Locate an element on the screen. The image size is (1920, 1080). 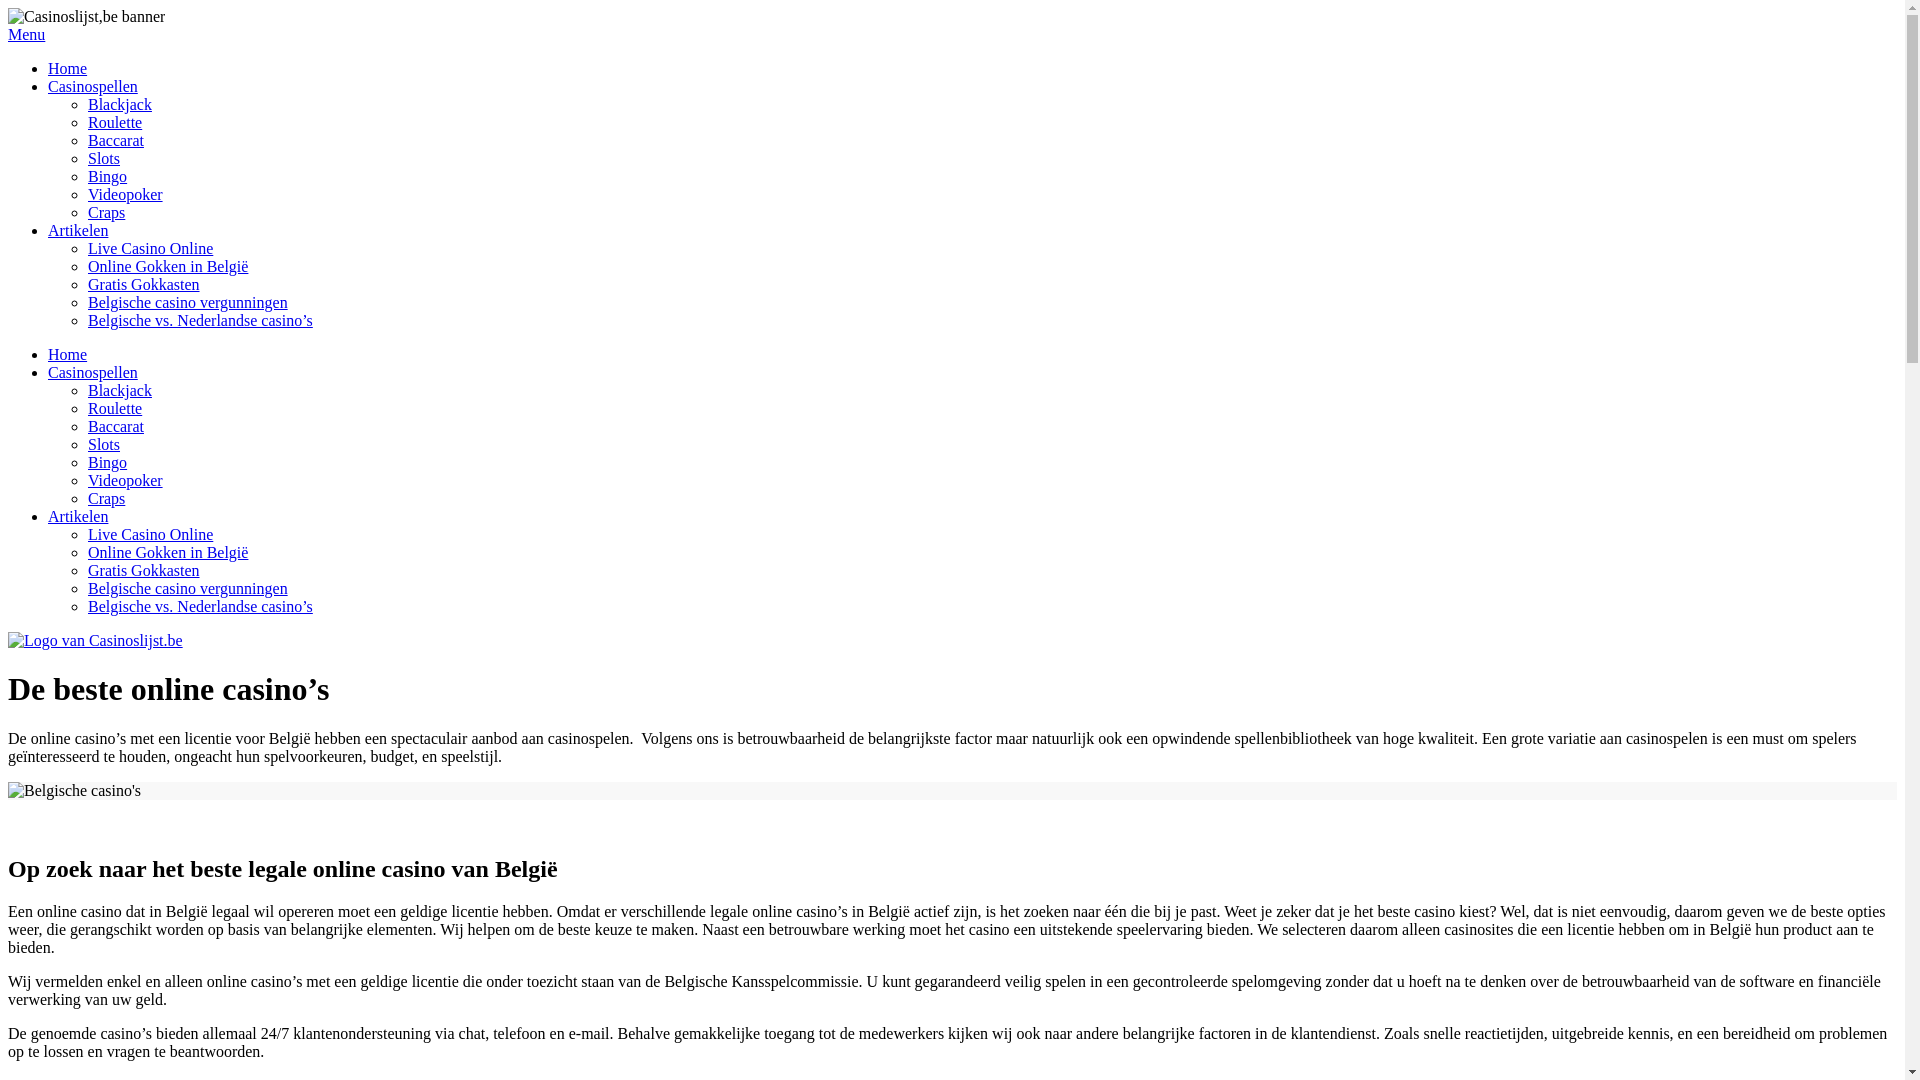
Baccarat is located at coordinates (116, 140).